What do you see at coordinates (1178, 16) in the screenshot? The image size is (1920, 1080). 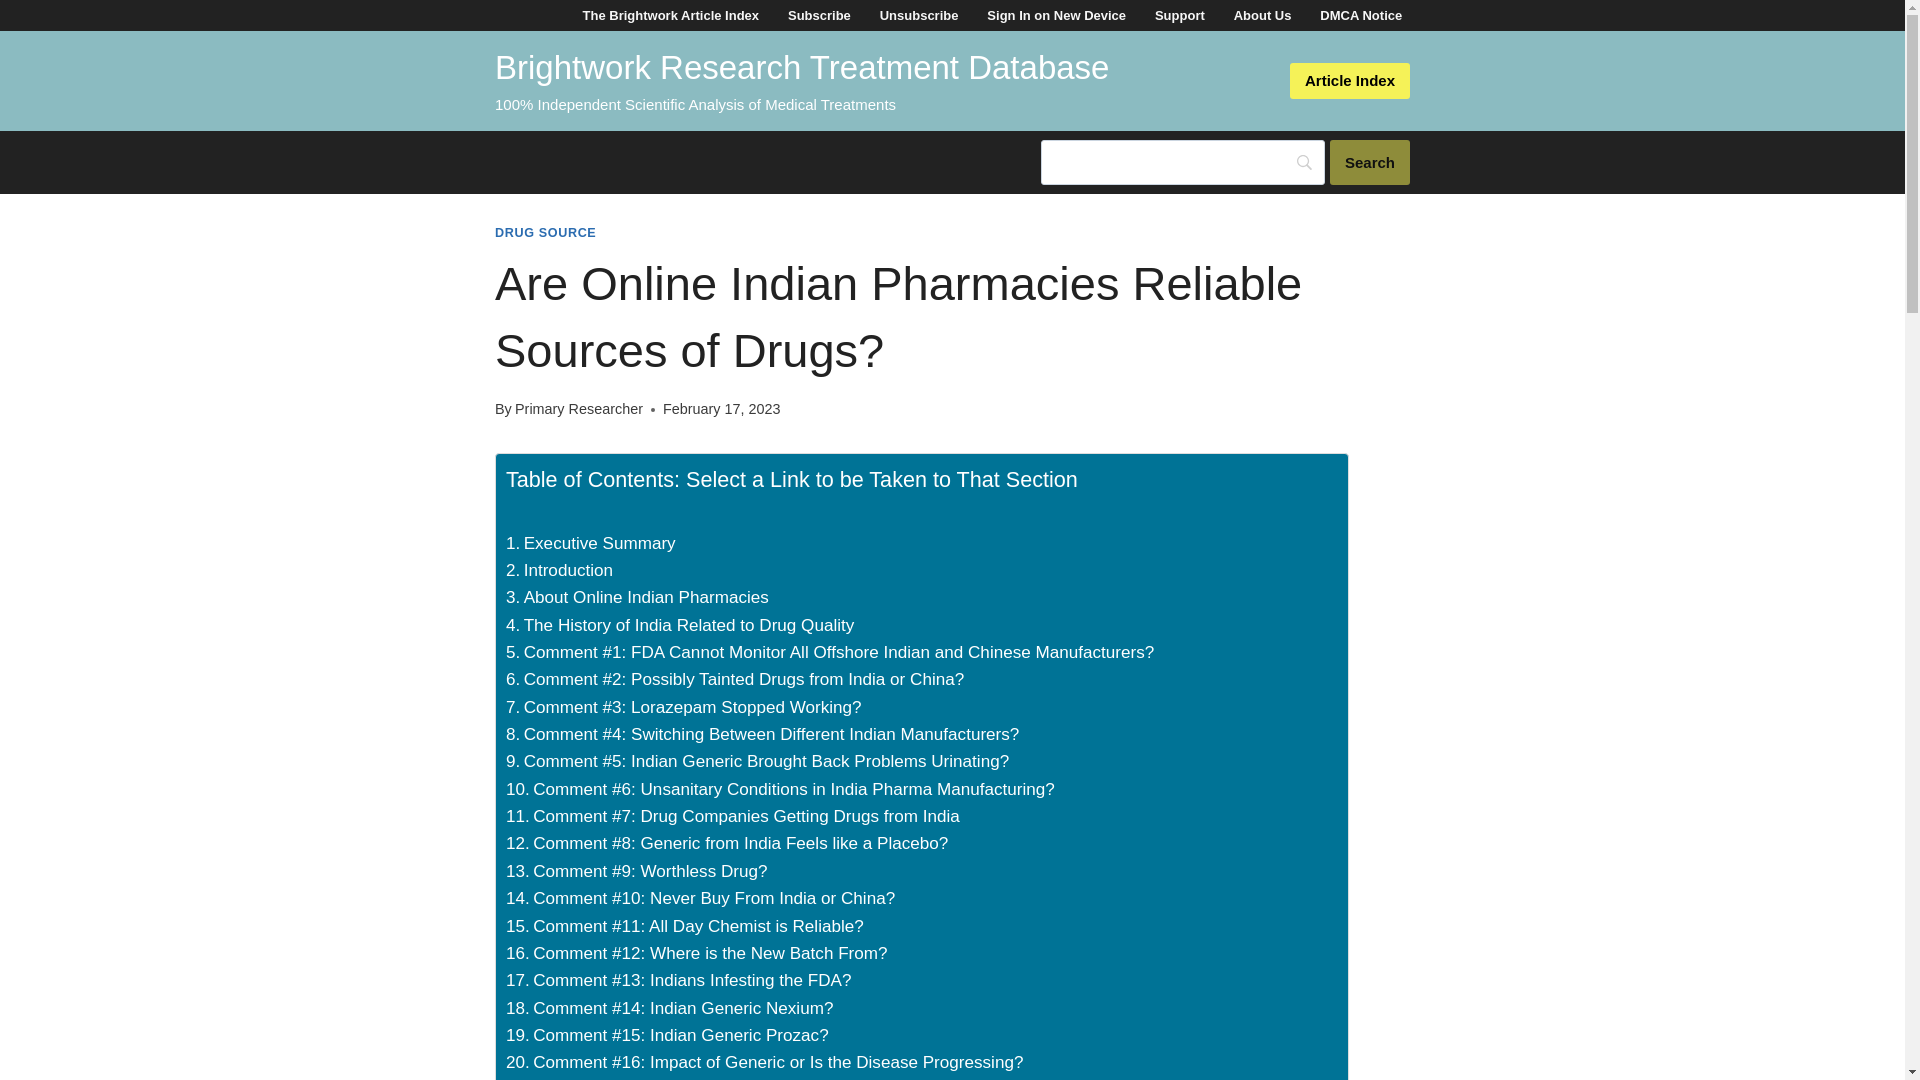 I see `Support` at bounding box center [1178, 16].